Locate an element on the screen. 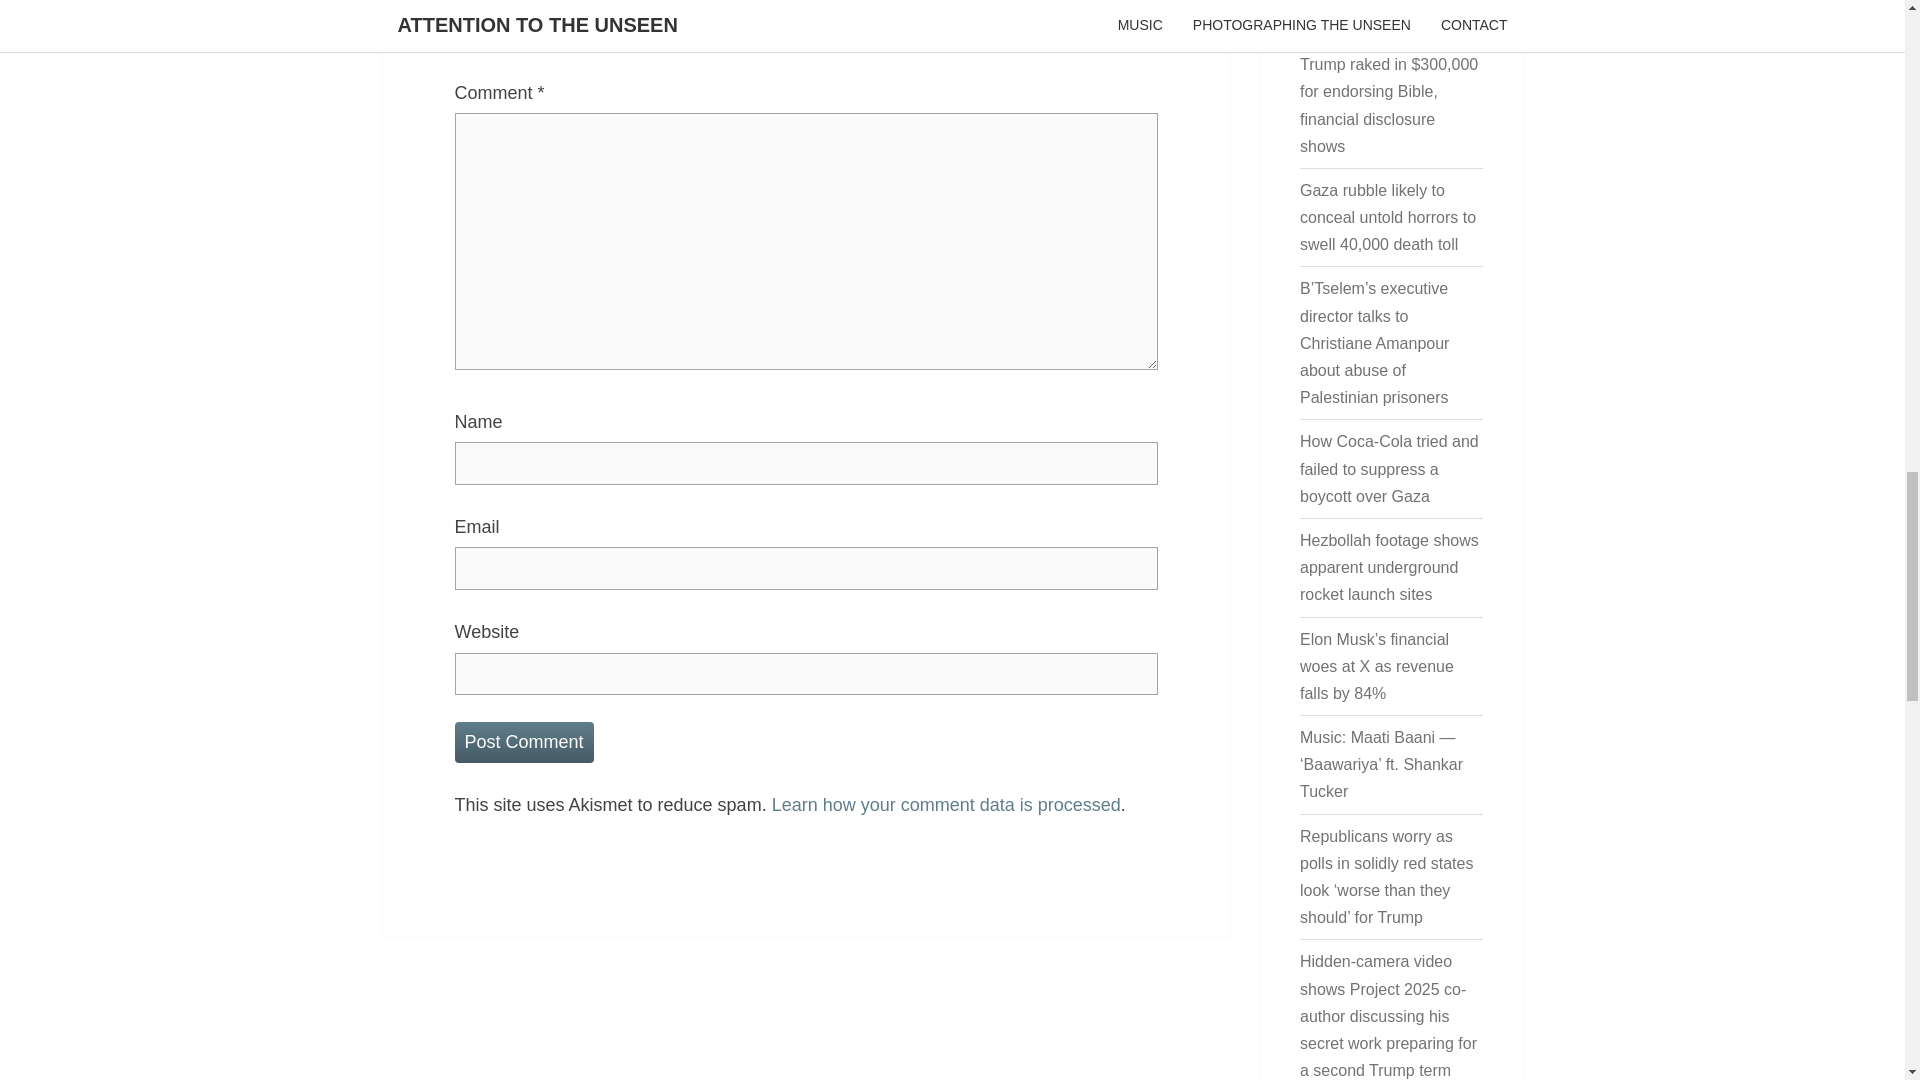 The image size is (1920, 1080). Post Comment is located at coordinates (523, 742).